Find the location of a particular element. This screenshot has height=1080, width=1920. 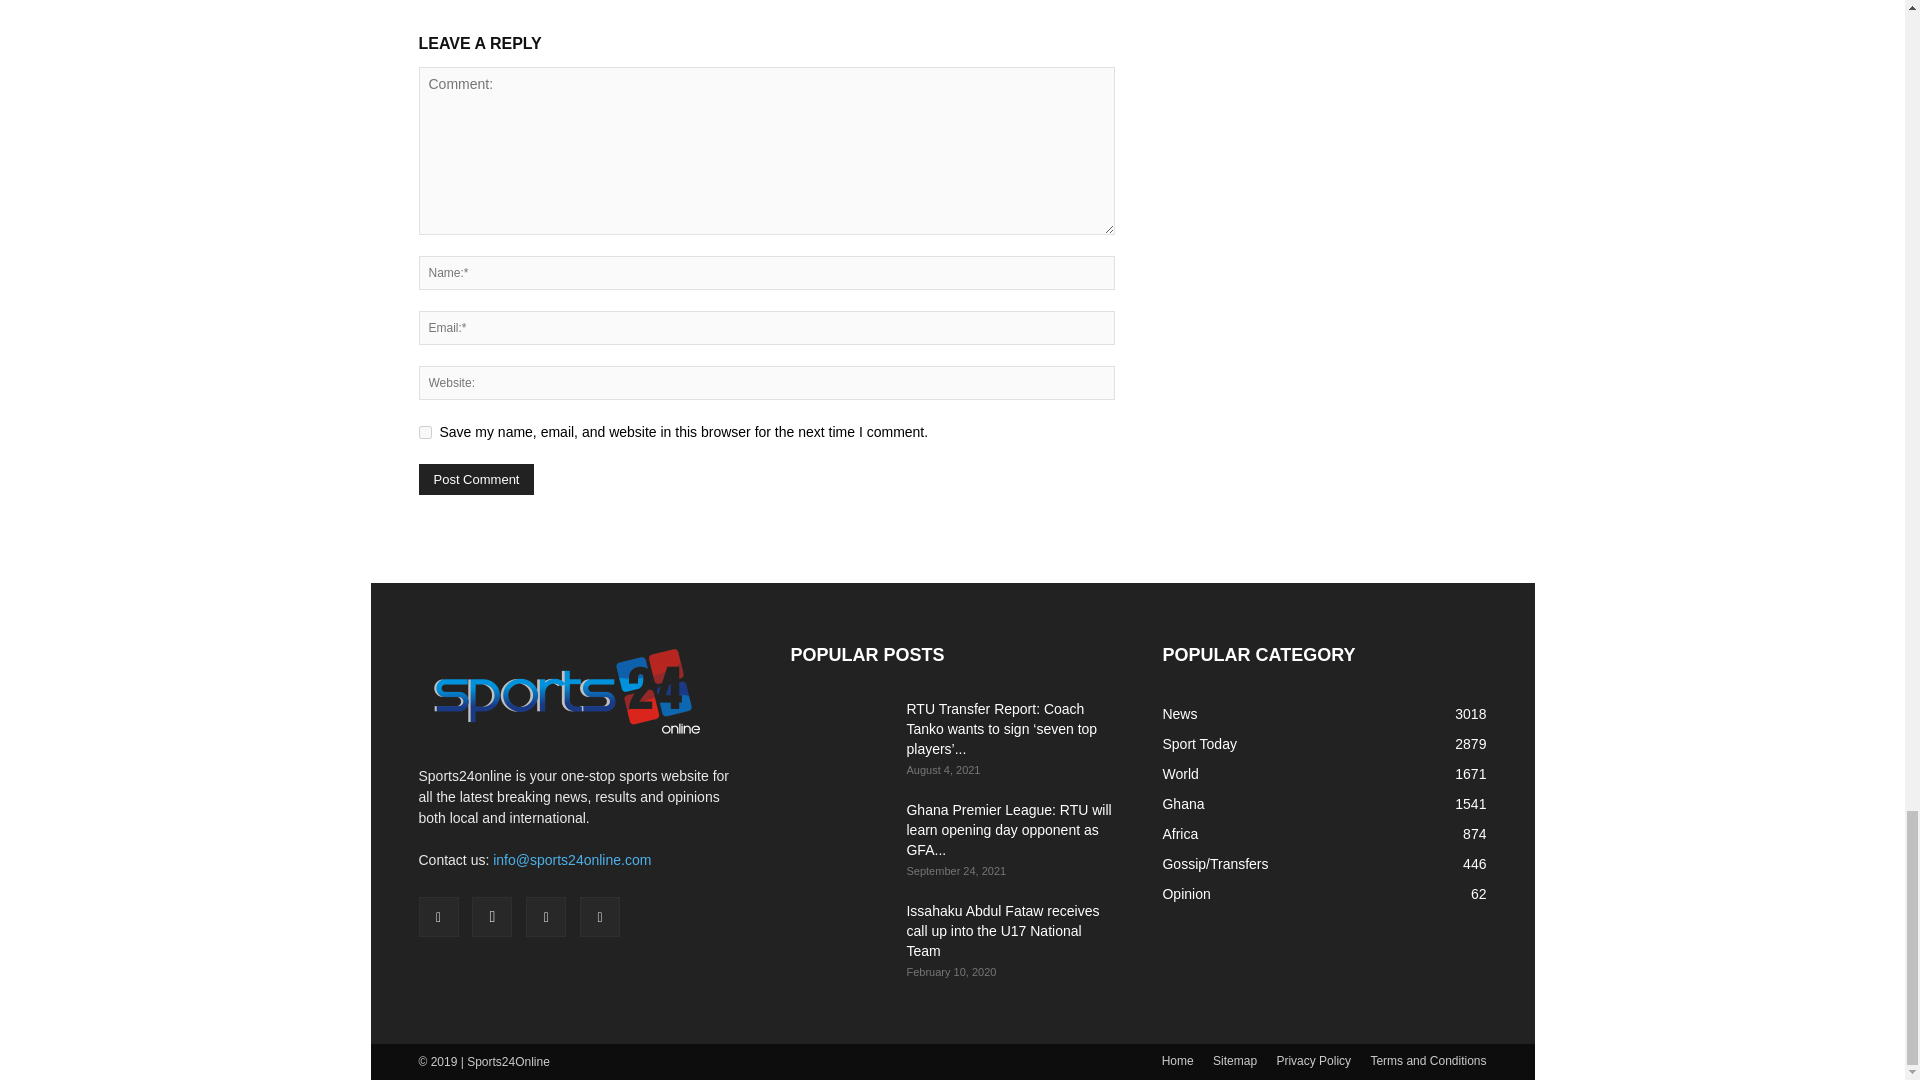

yes is located at coordinates (424, 432).